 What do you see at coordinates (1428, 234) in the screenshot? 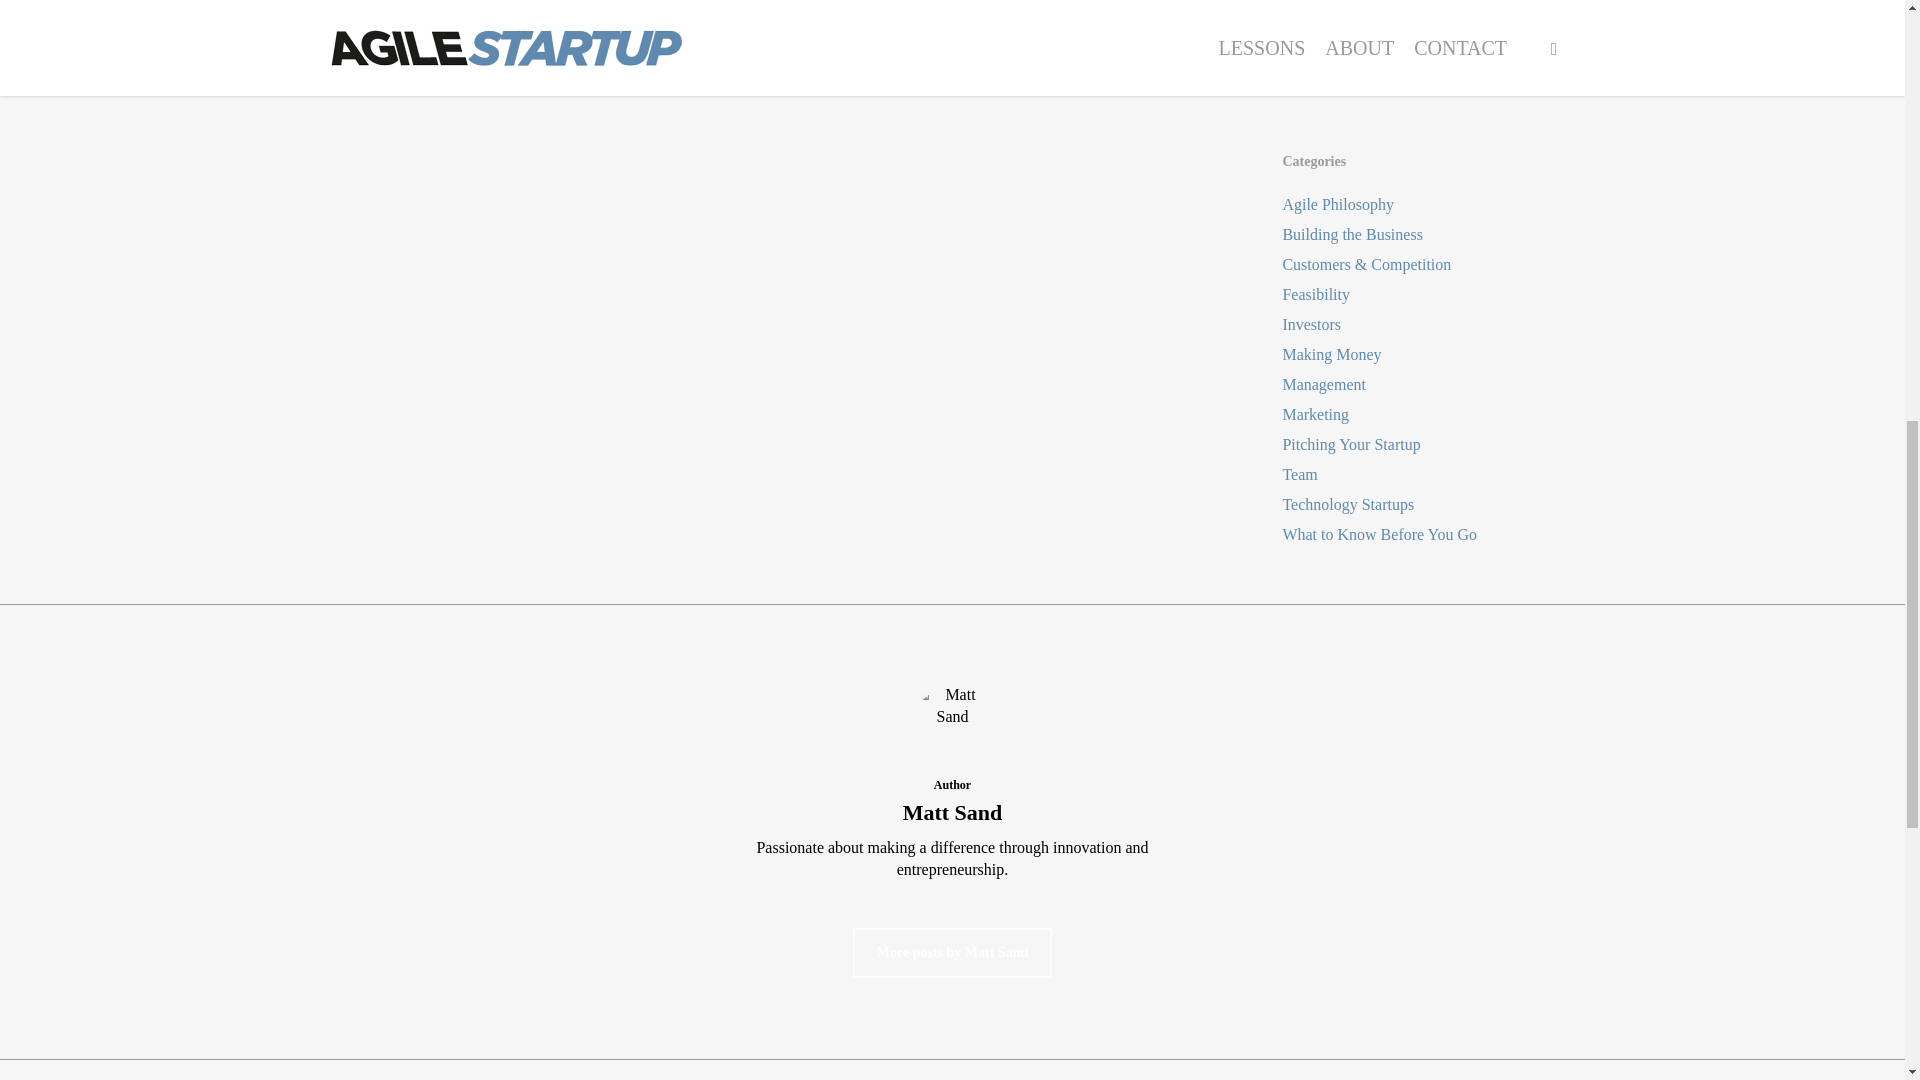
I see `Building the Business` at bounding box center [1428, 234].